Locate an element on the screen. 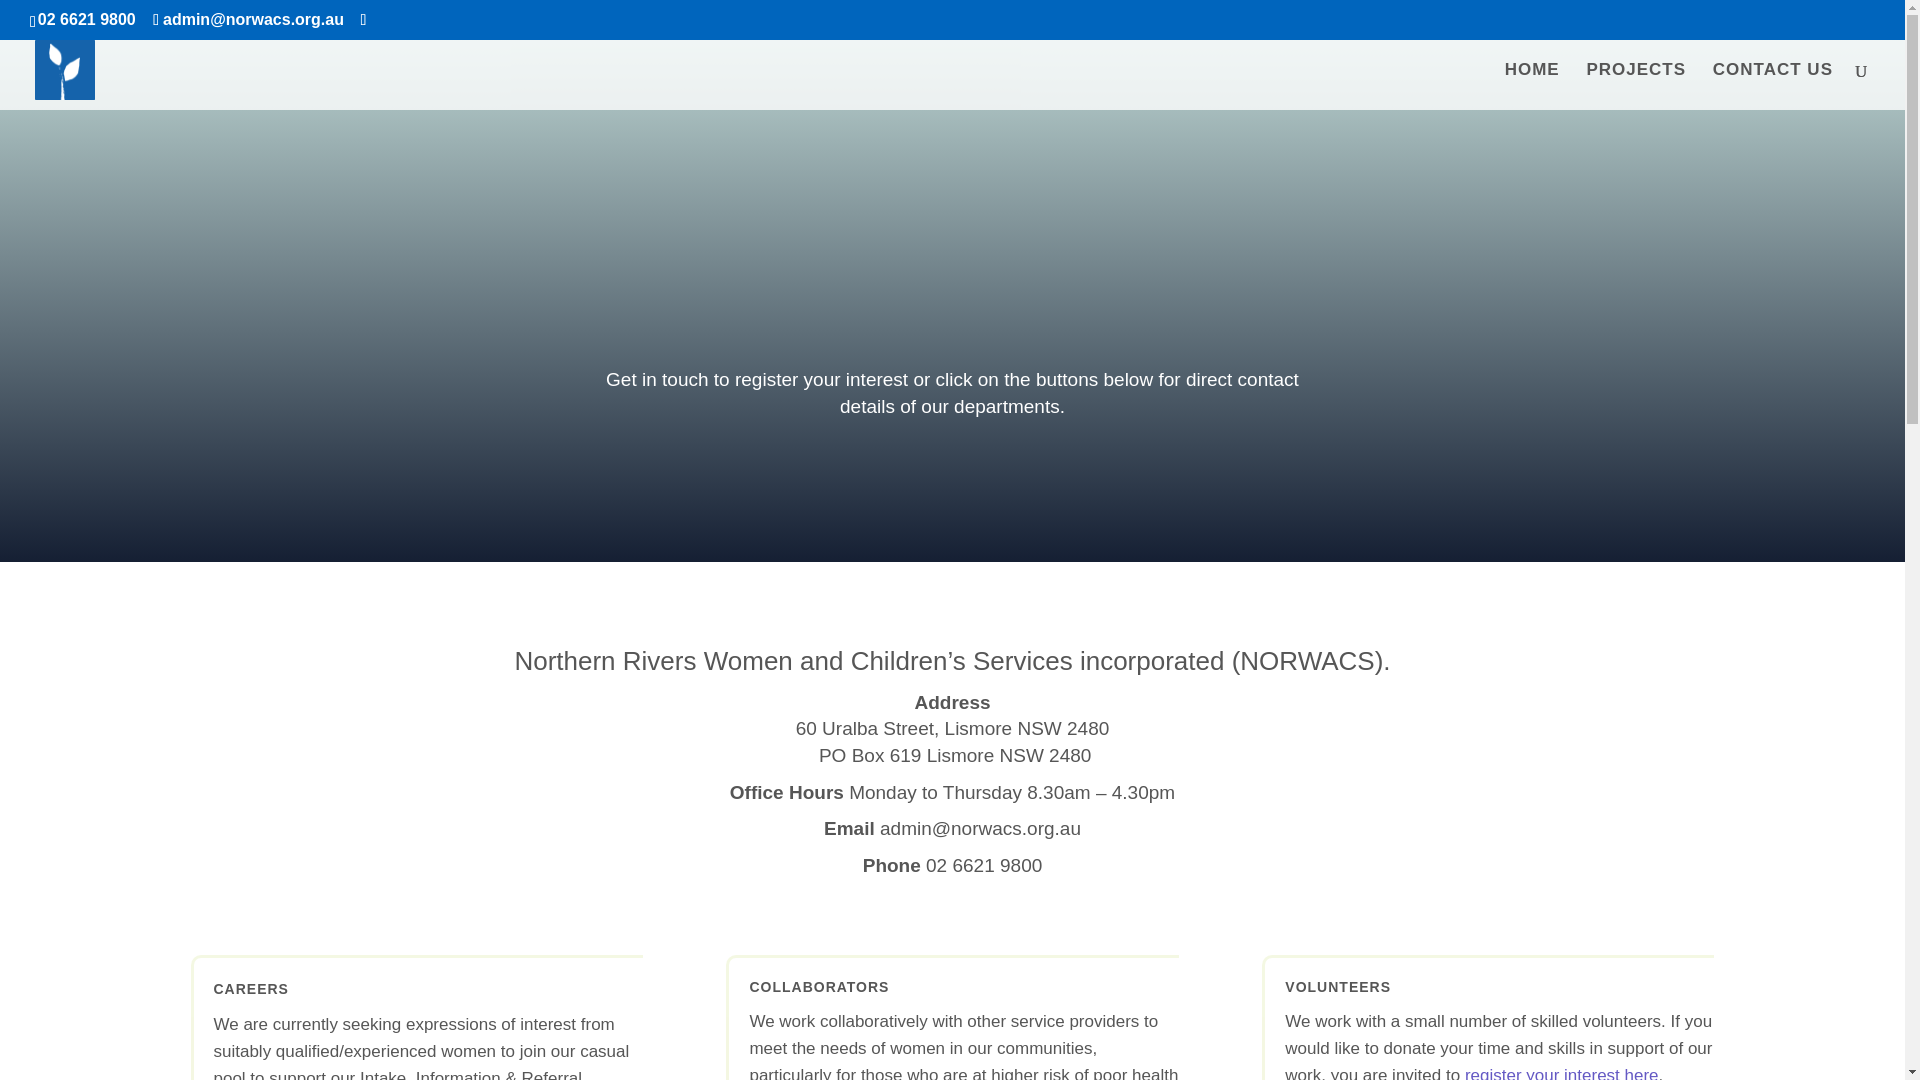 This screenshot has height=1080, width=1920. PROJECTS is located at coordinates (1635, 86).